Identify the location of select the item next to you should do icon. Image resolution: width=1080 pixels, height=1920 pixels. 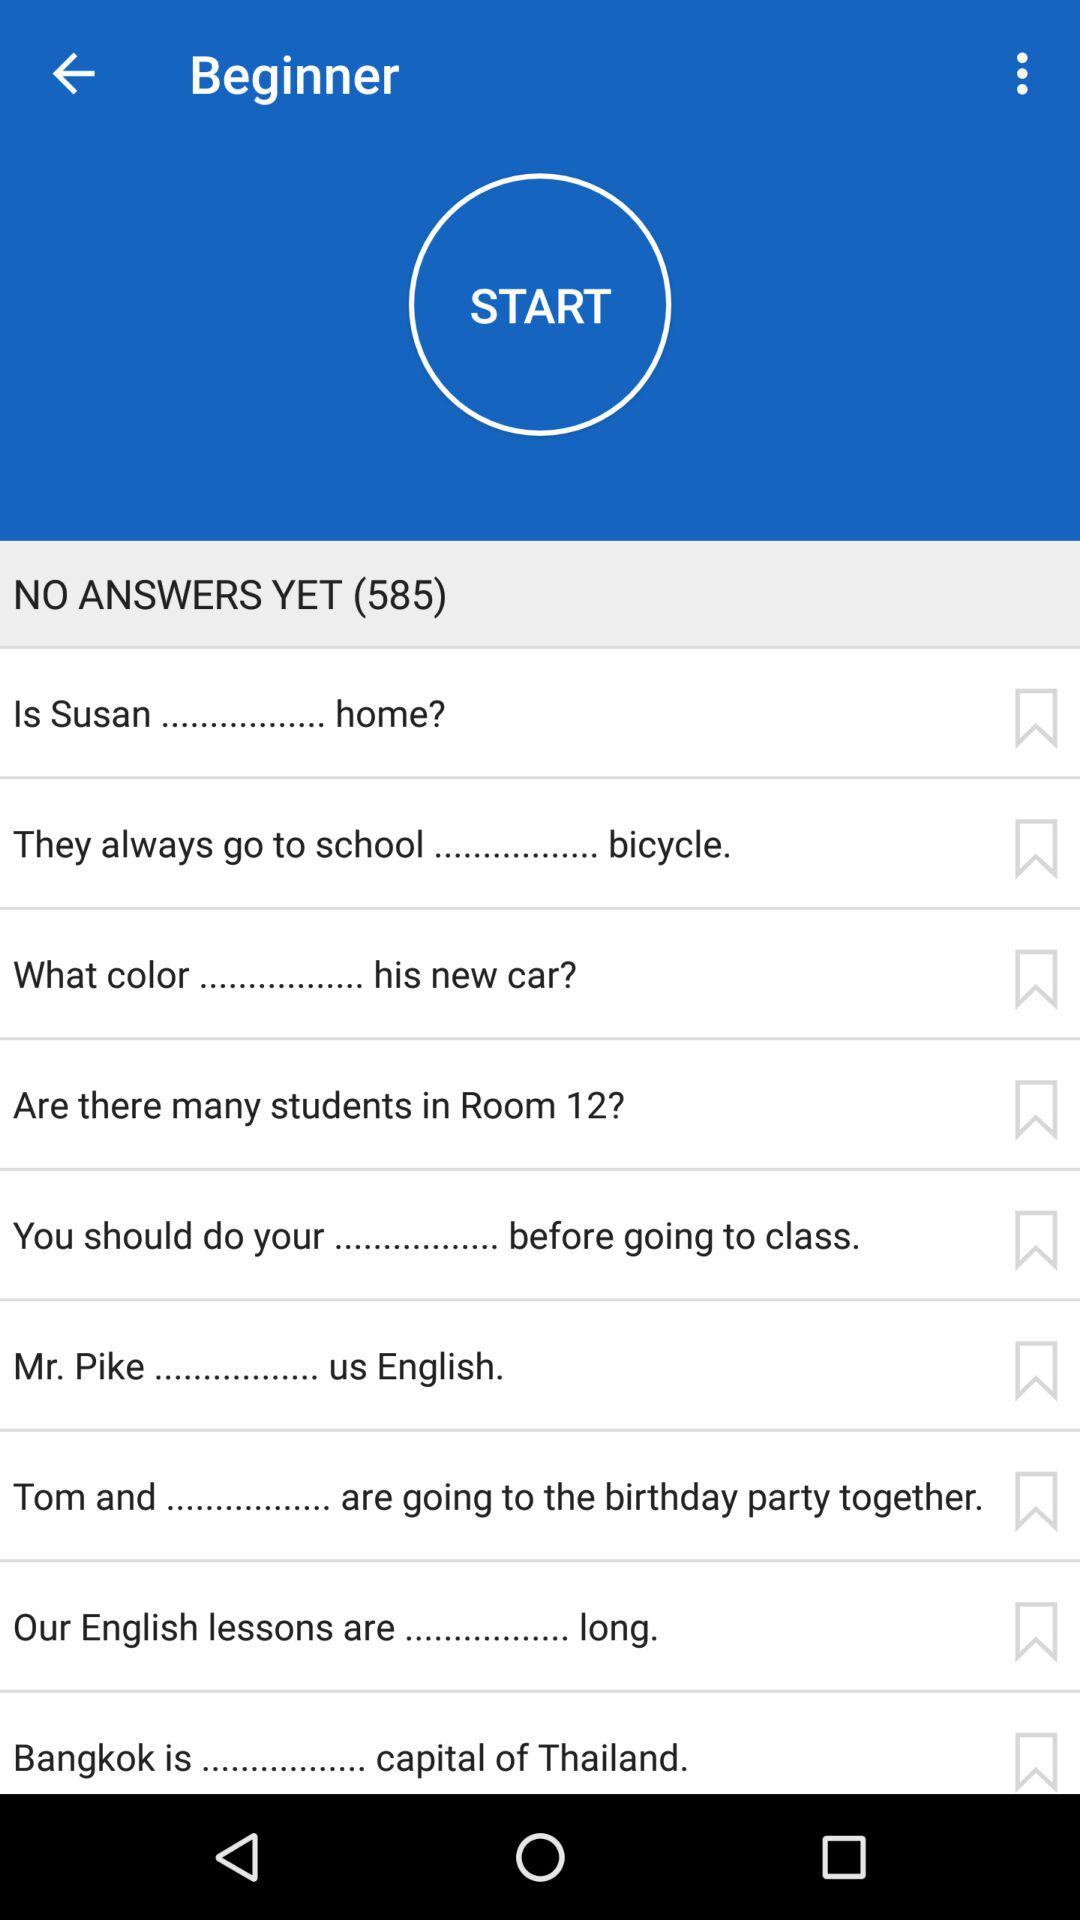
(1035, 1240).